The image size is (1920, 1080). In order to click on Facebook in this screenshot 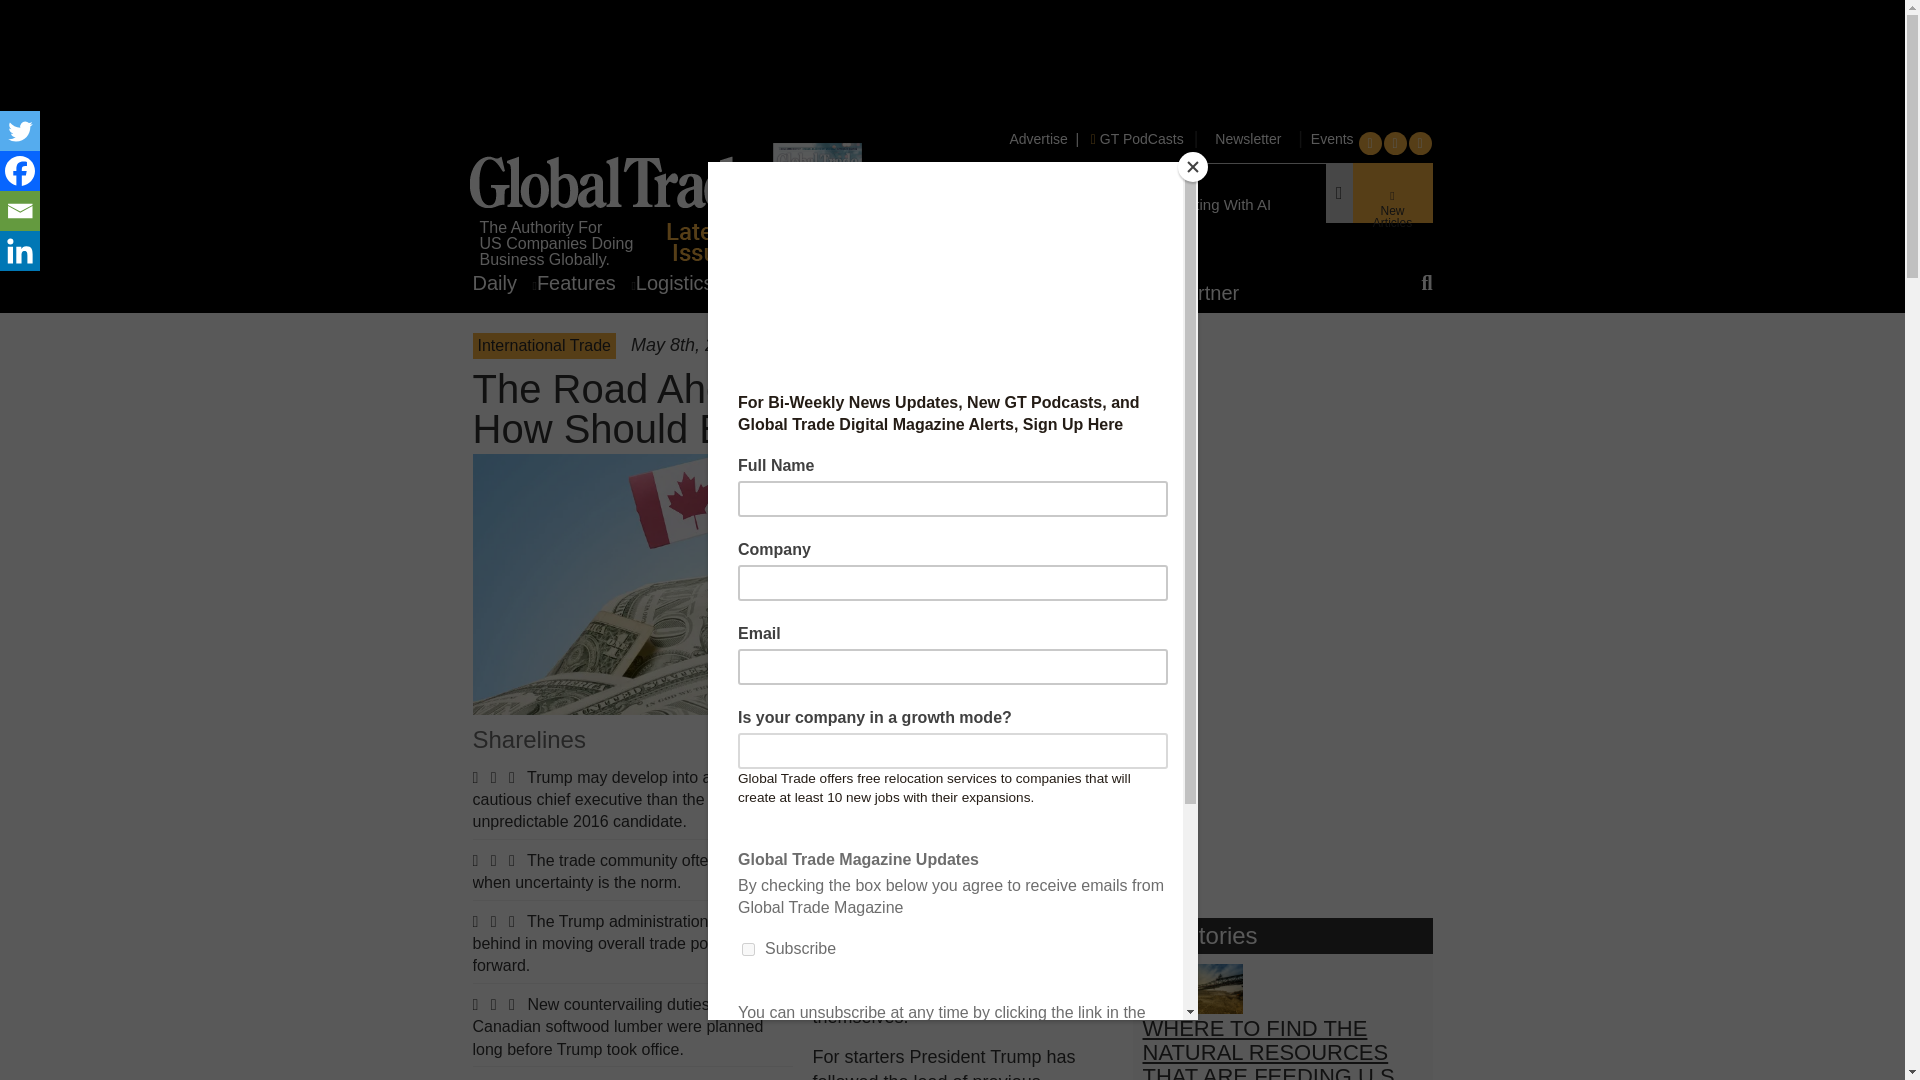, I will do `click(20, 171)`.